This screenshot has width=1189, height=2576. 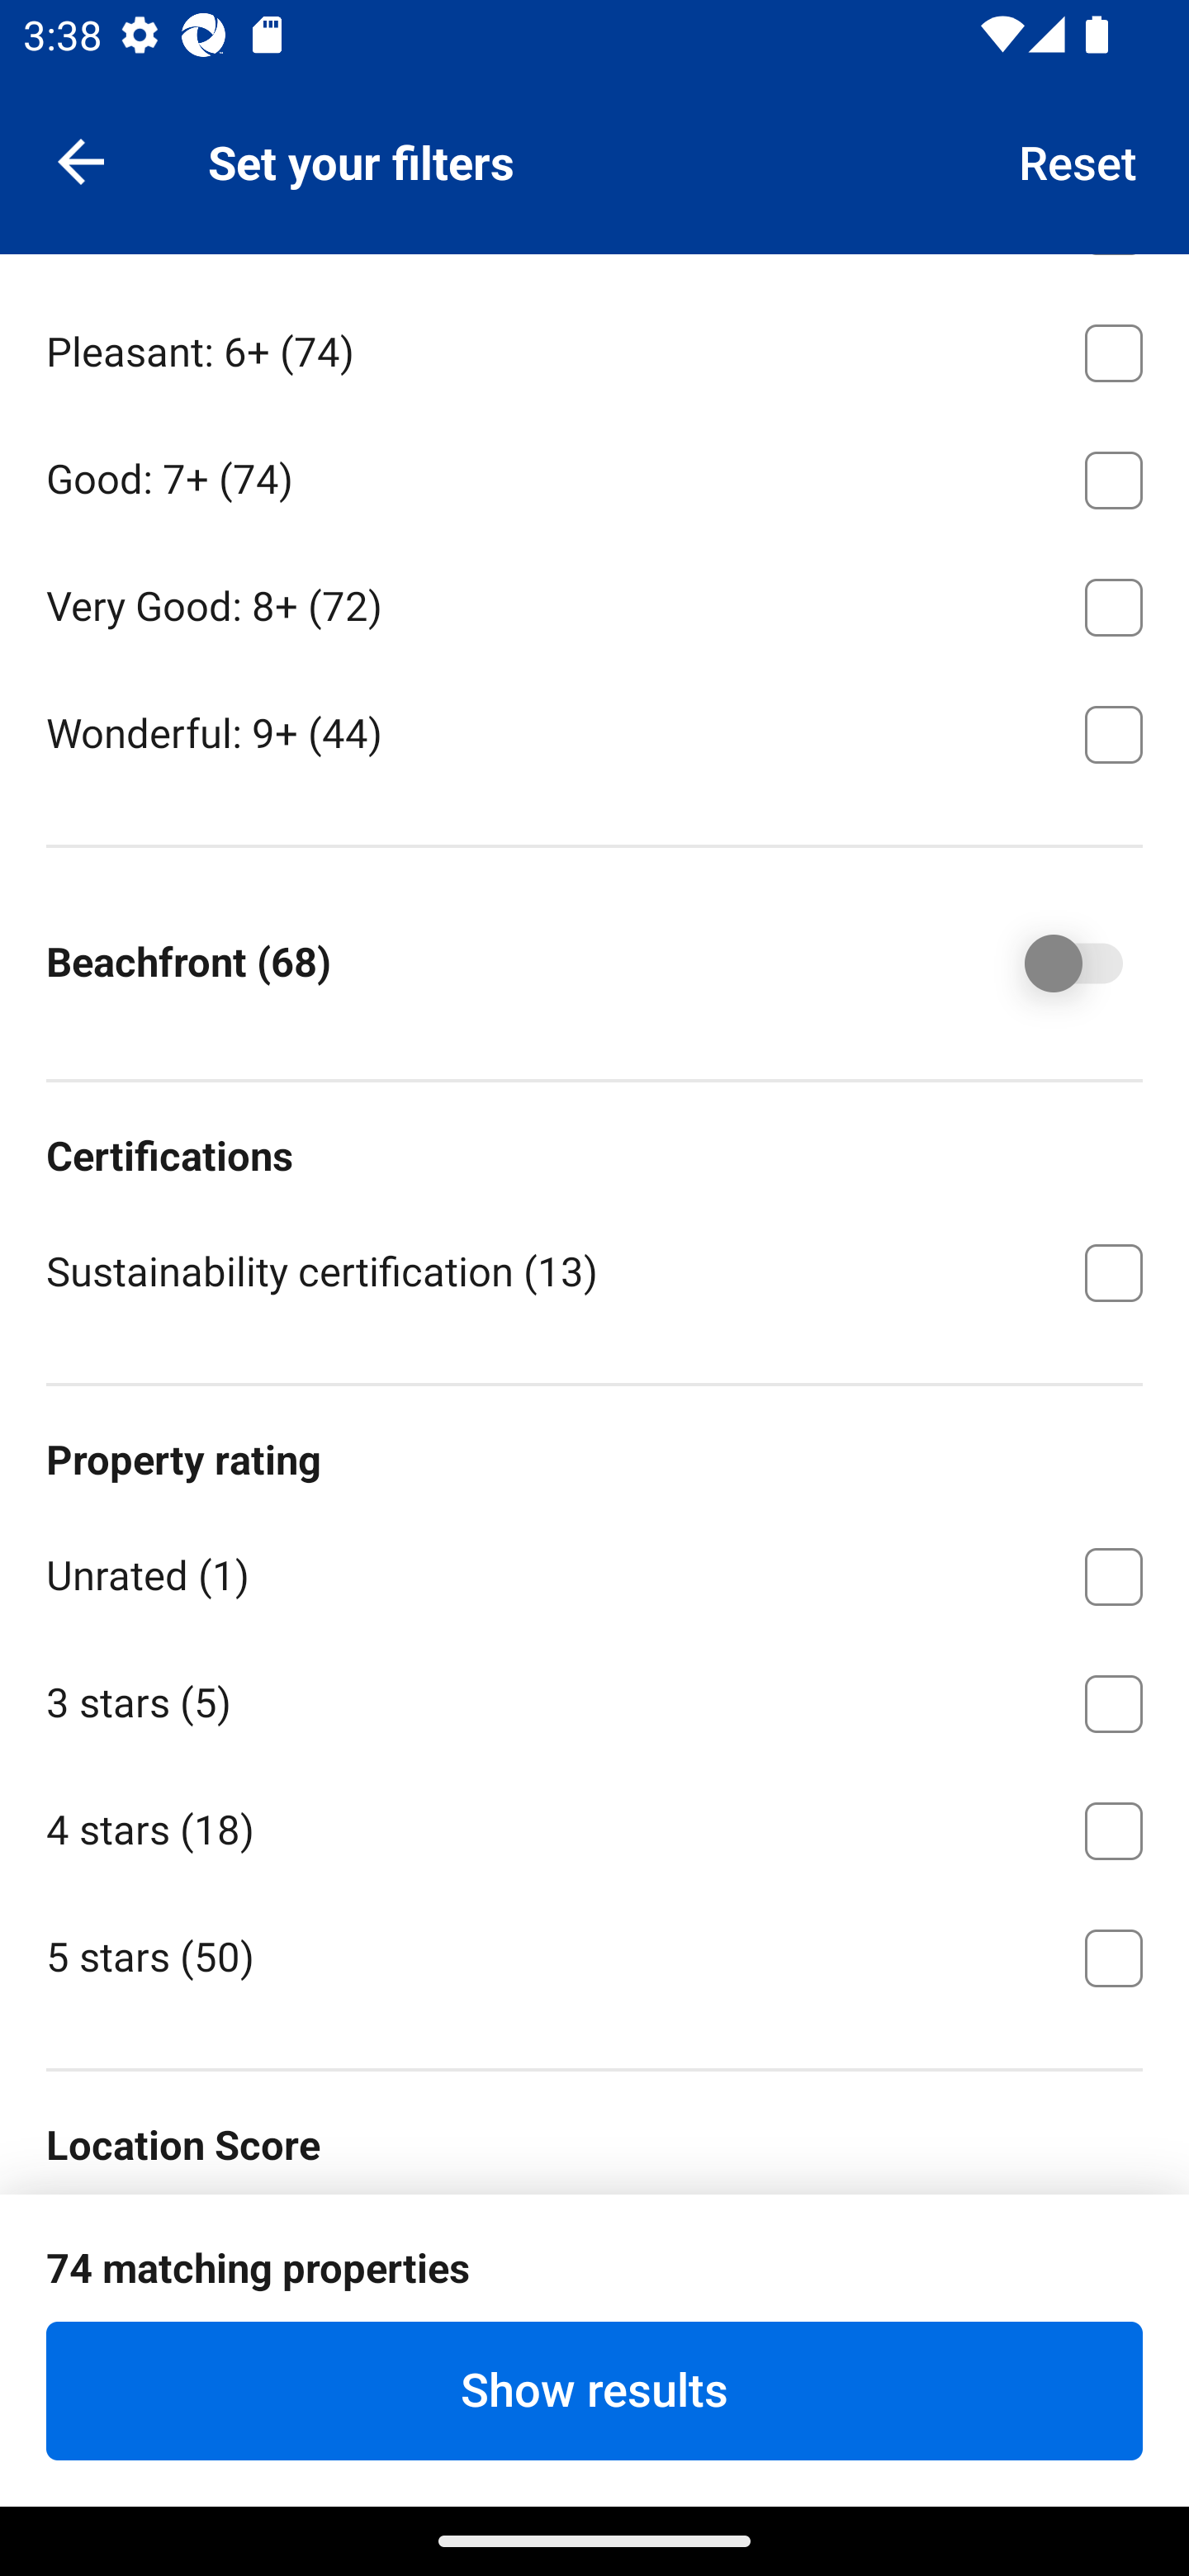 What do you see at coordinates (594, 732) in the screenshot?
I see `Wonderful: 9+ ⁦(44)` at bounding box center [594, 732].